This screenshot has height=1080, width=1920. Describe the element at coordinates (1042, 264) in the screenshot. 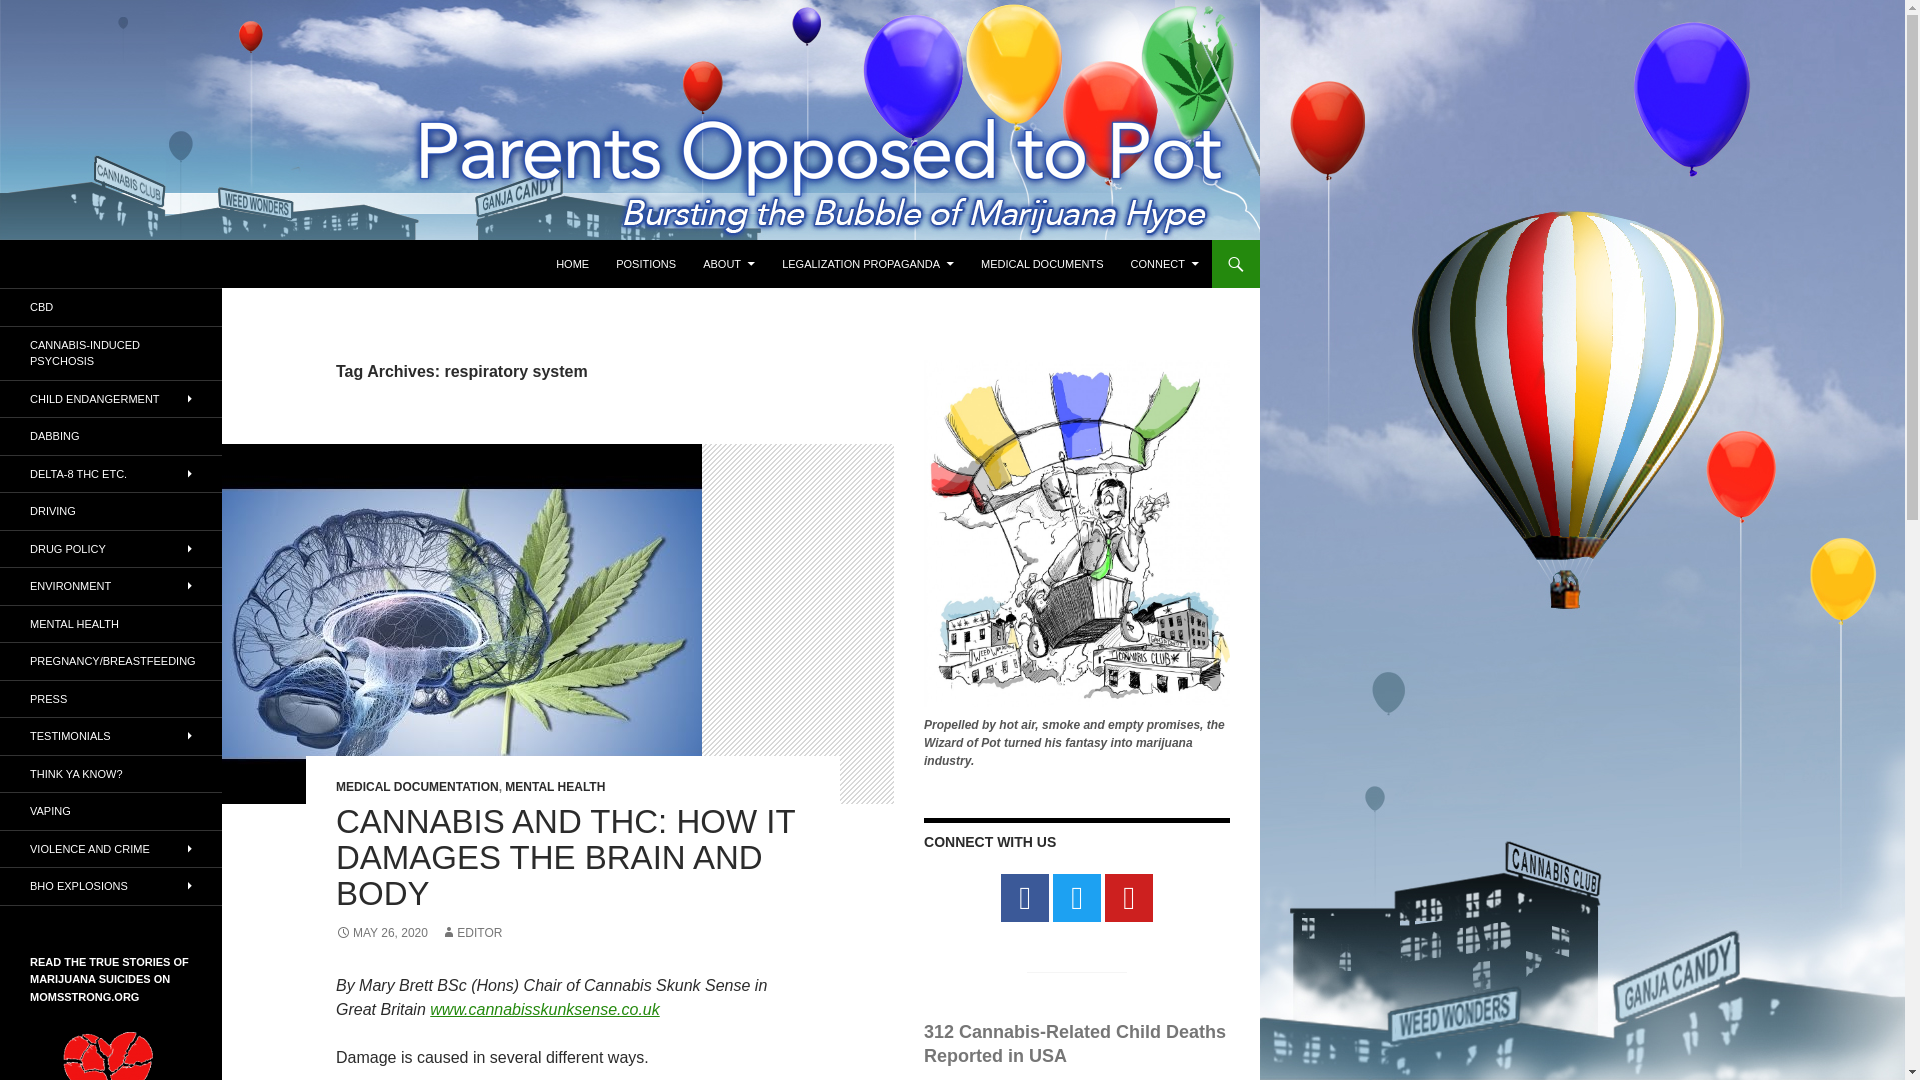

I see `MEDICAL DOCUMENTS` at that location.